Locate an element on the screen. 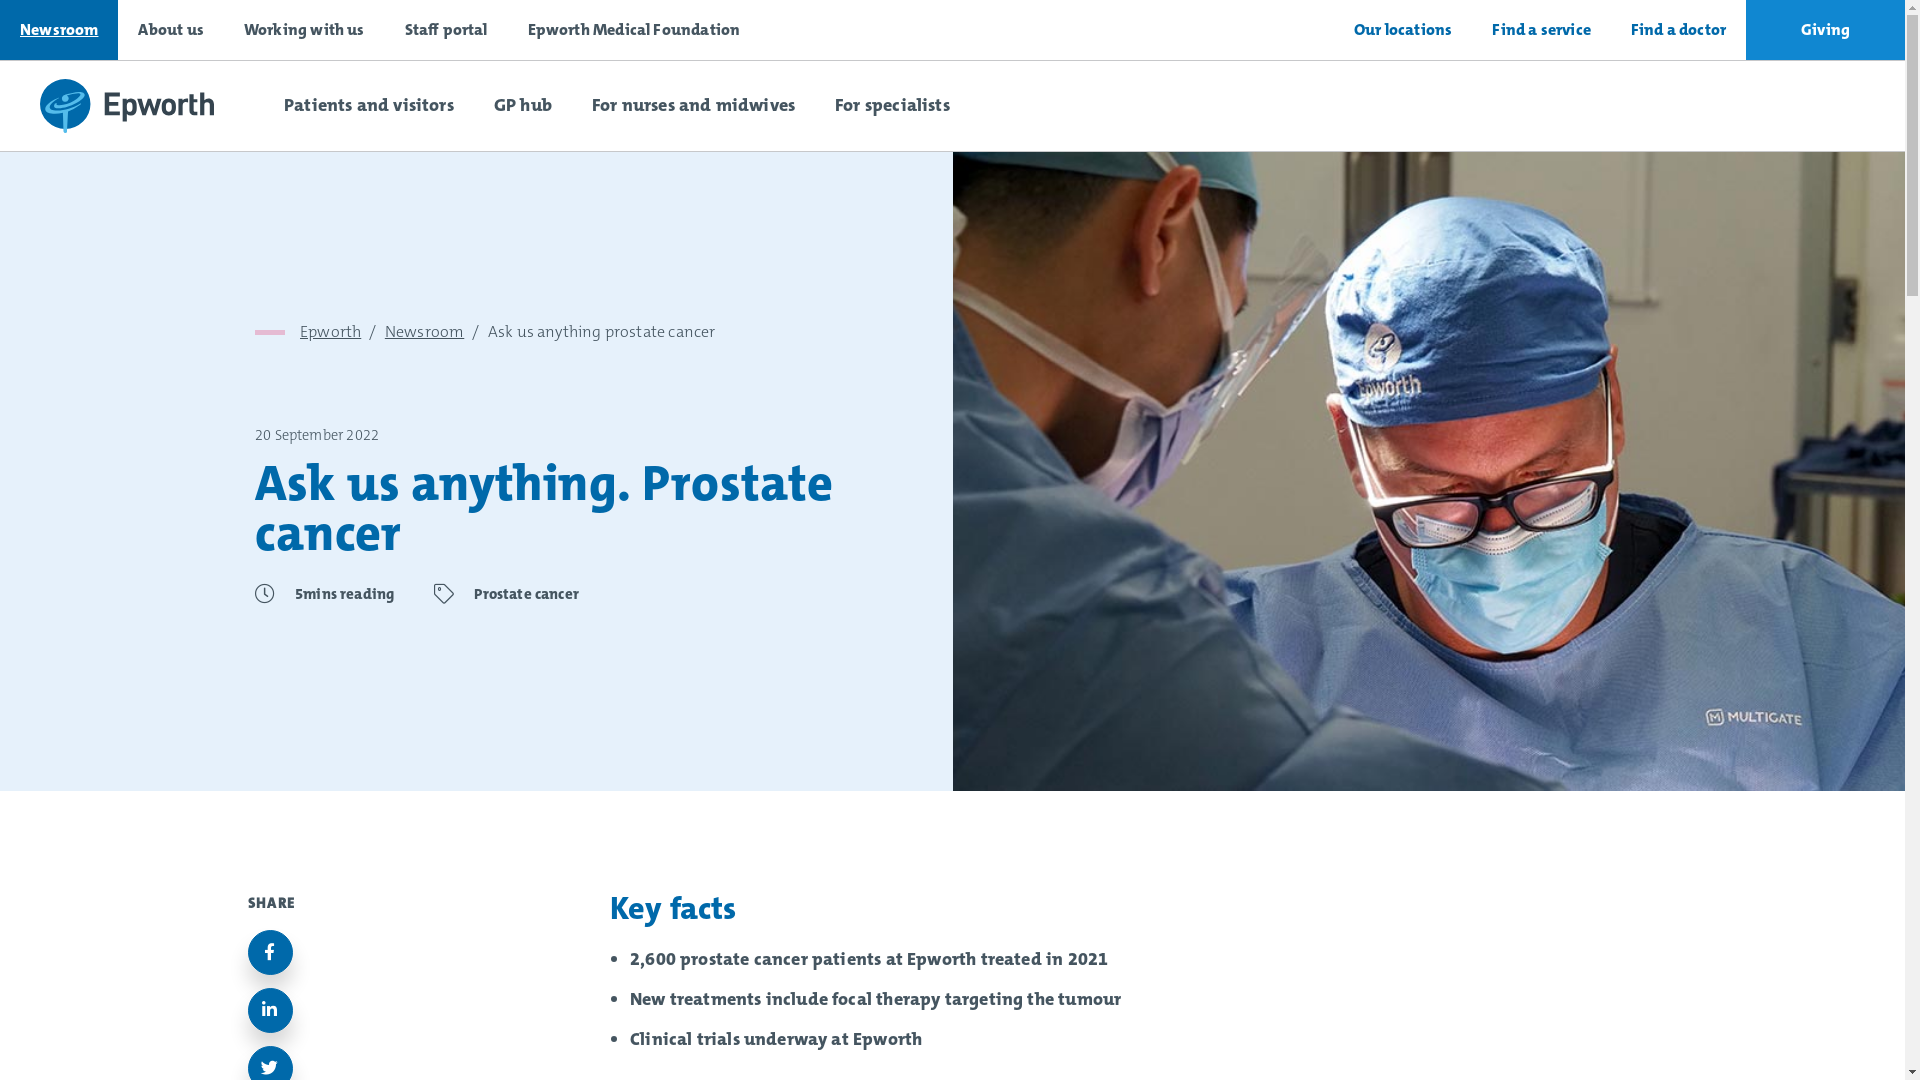  GP hub is located at coordinates (523, 106).